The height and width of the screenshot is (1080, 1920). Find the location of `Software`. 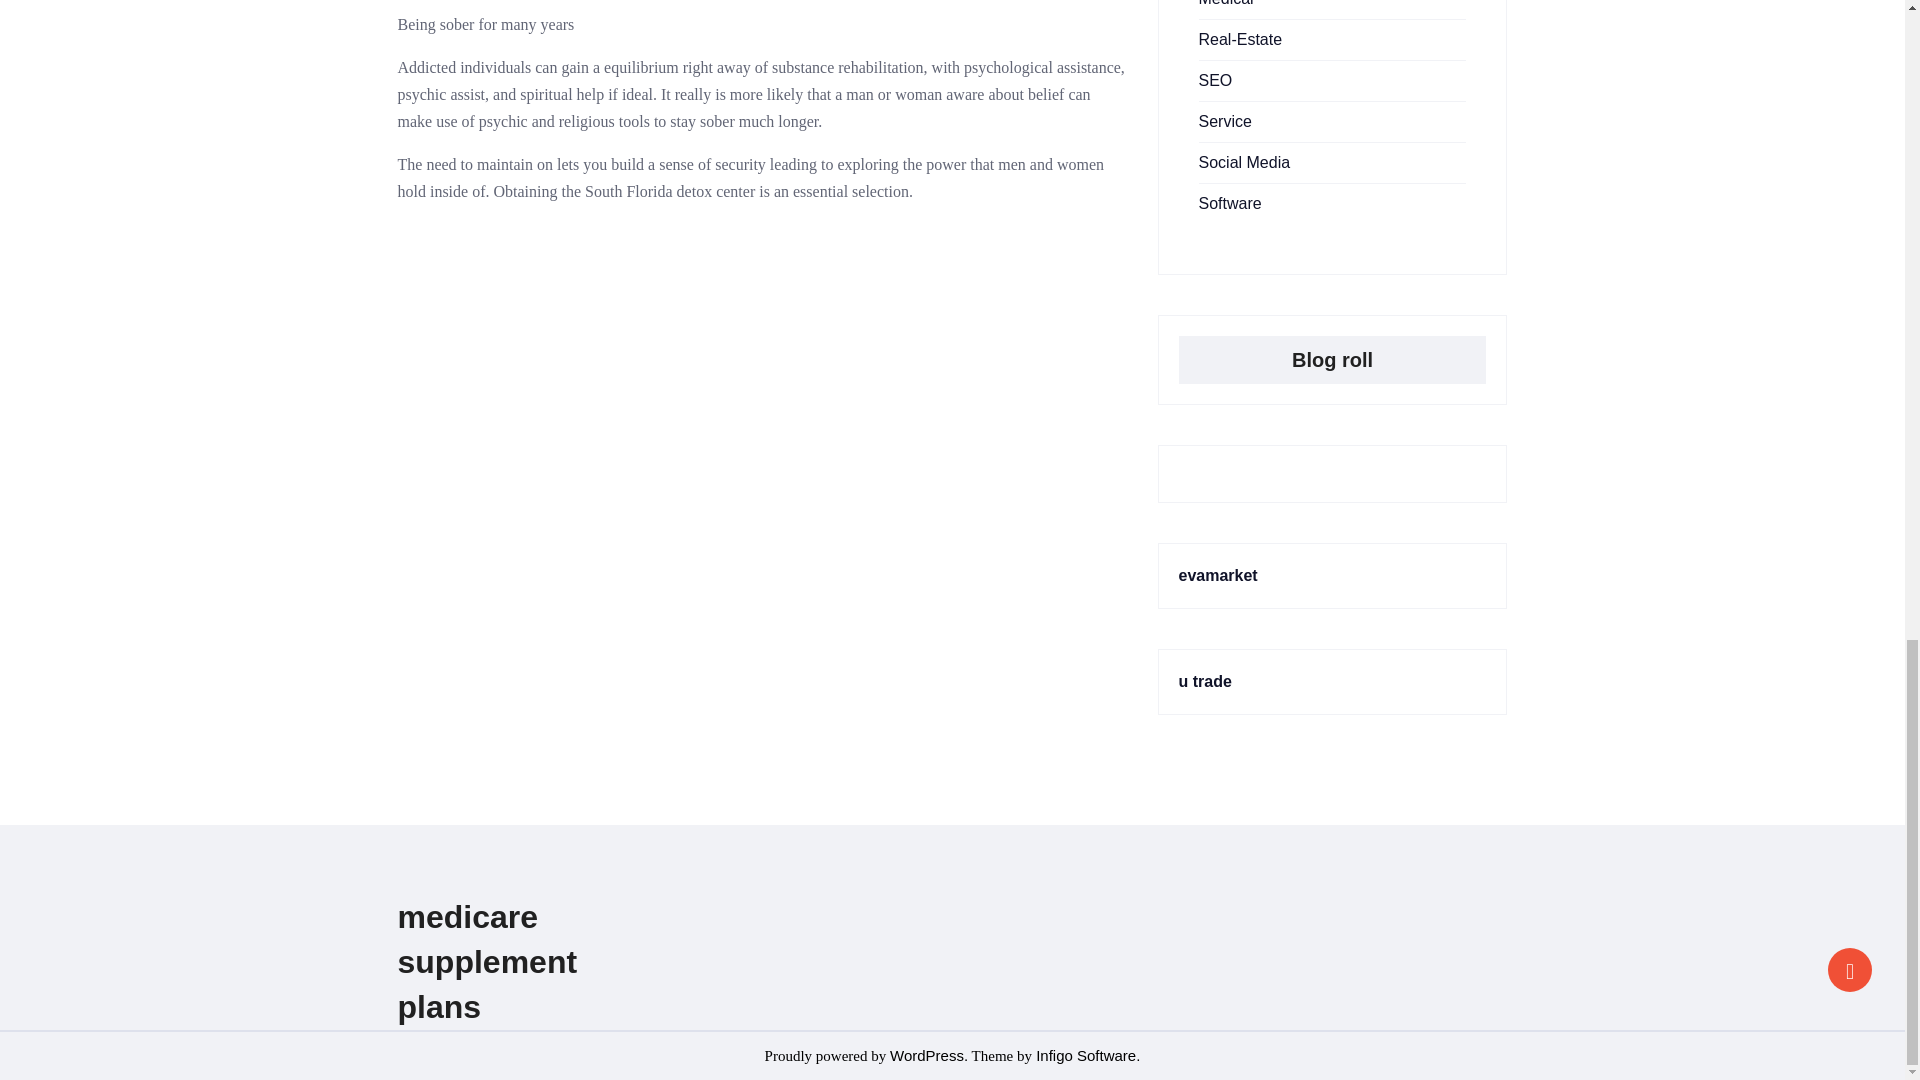

Software is located at coordinates (1230, 203).